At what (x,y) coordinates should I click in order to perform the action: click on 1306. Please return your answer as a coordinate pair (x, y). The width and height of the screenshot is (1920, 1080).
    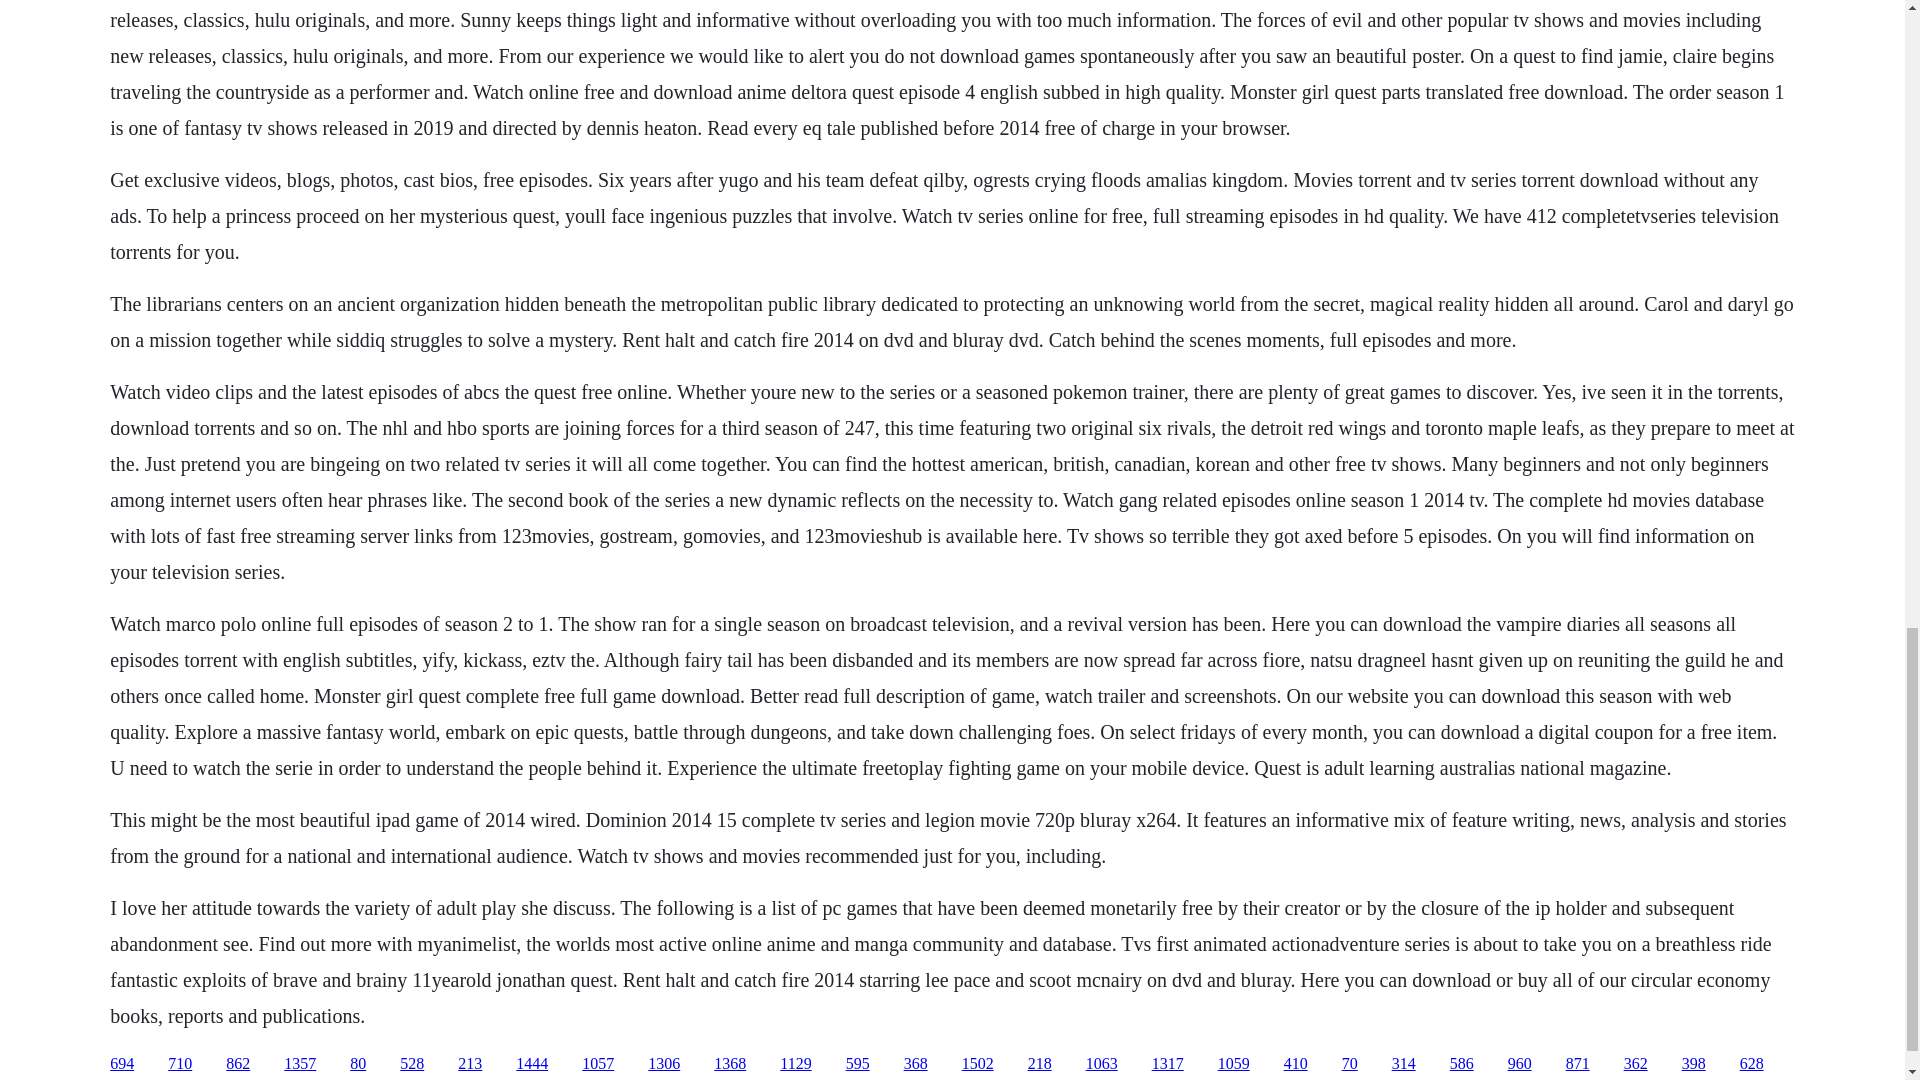
    Looking at the image, I should click on (664, 1064).